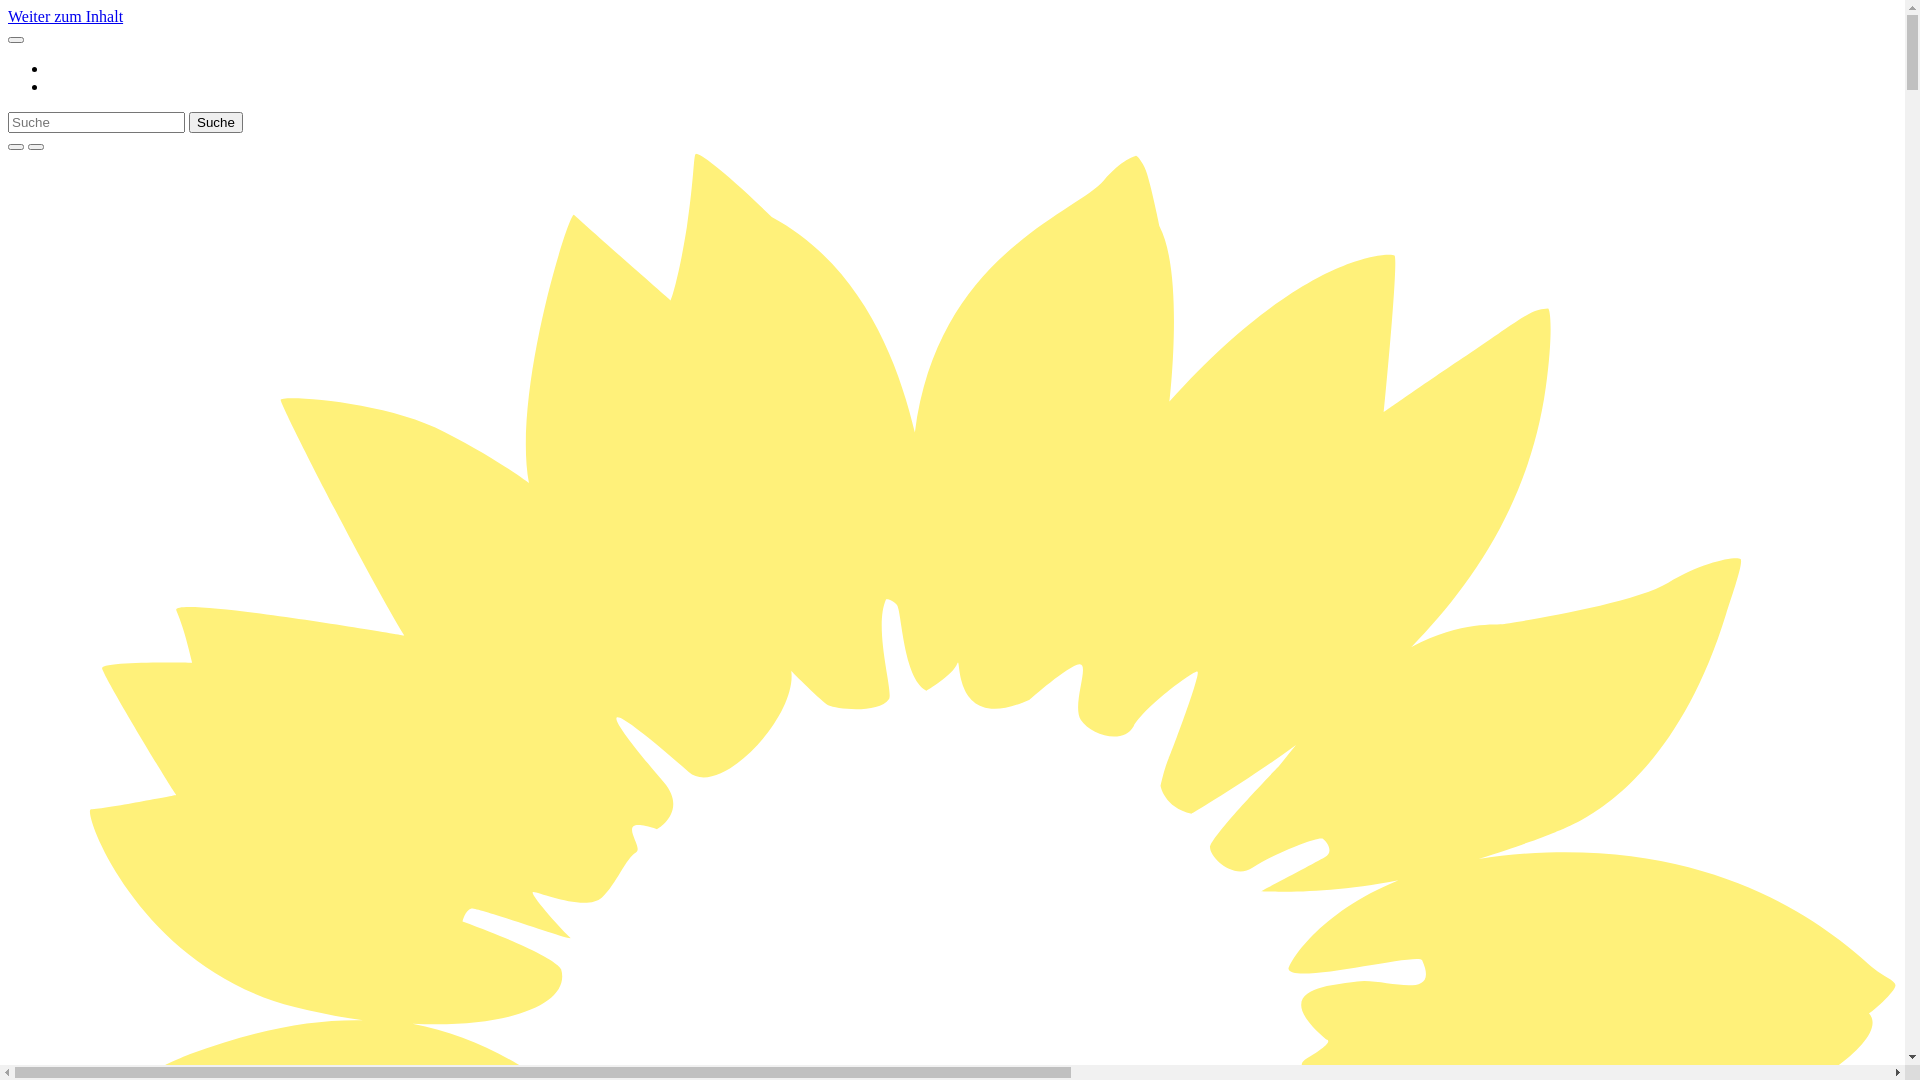 Image resolution: width=1920 pixels, height=1080 pixels. What do you see at coordinates (216, 122) in the screenshot?
I see `Suche` at bounding box center [216, 122].